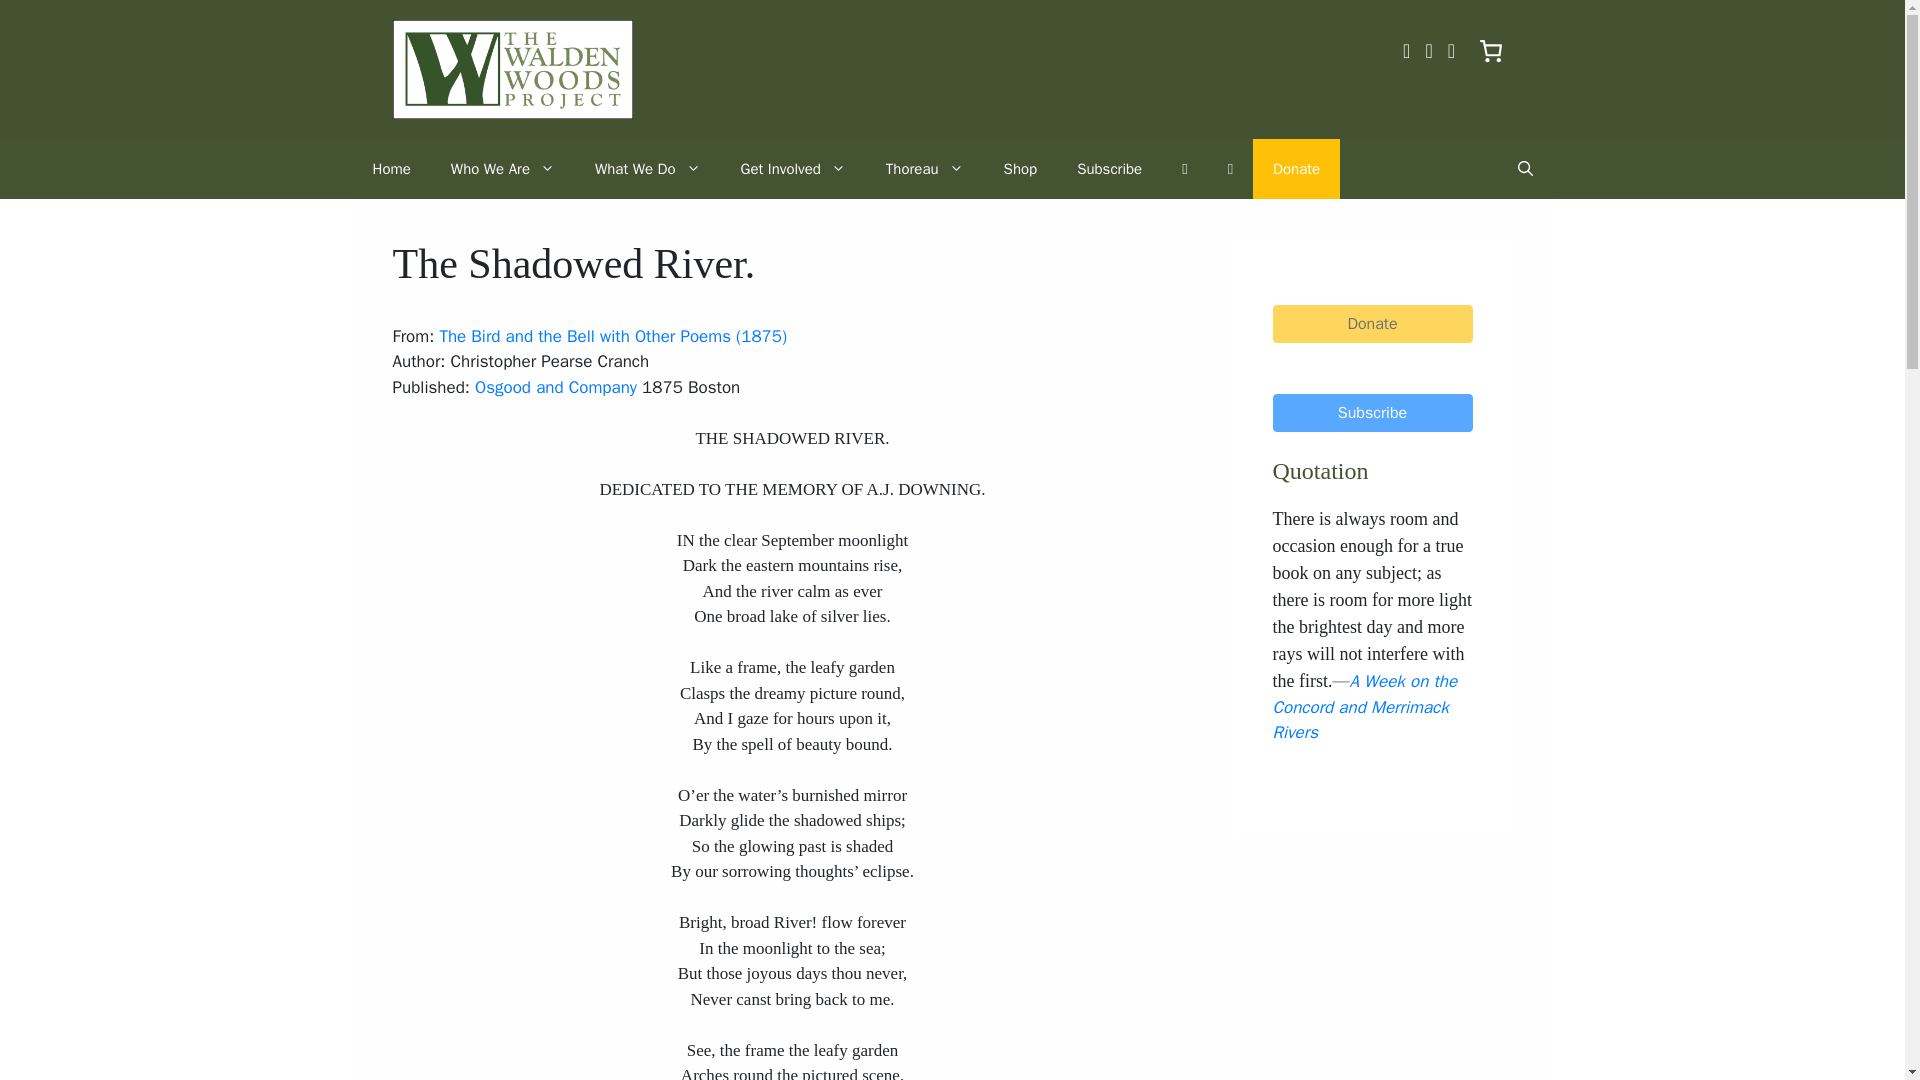 This screenshot has width=1920, height=1080. What do you see at coordinates (1109, 168) in the screenshot?
I see `Subscribe to our mailing list` at bounding box center [1109, 168].